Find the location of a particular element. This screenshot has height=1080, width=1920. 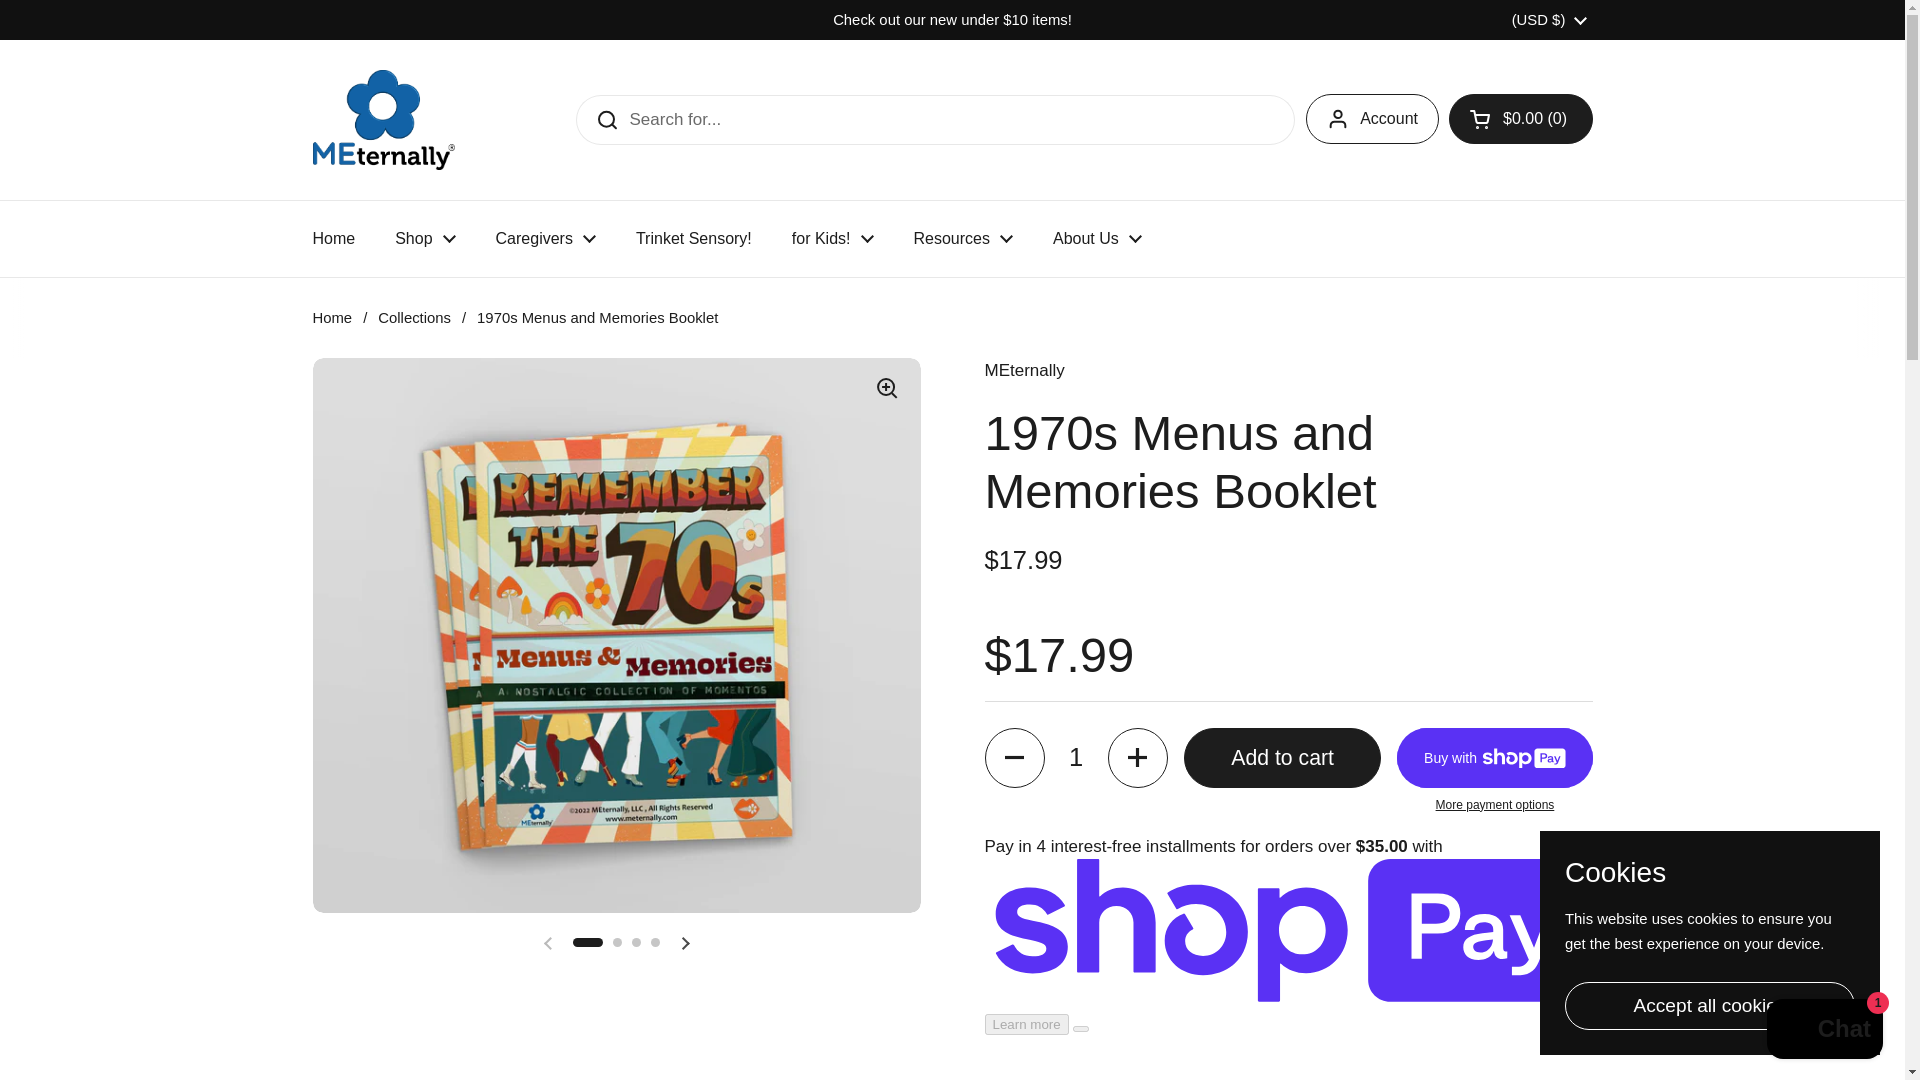

MEternally is located at coordinates (382, 120).